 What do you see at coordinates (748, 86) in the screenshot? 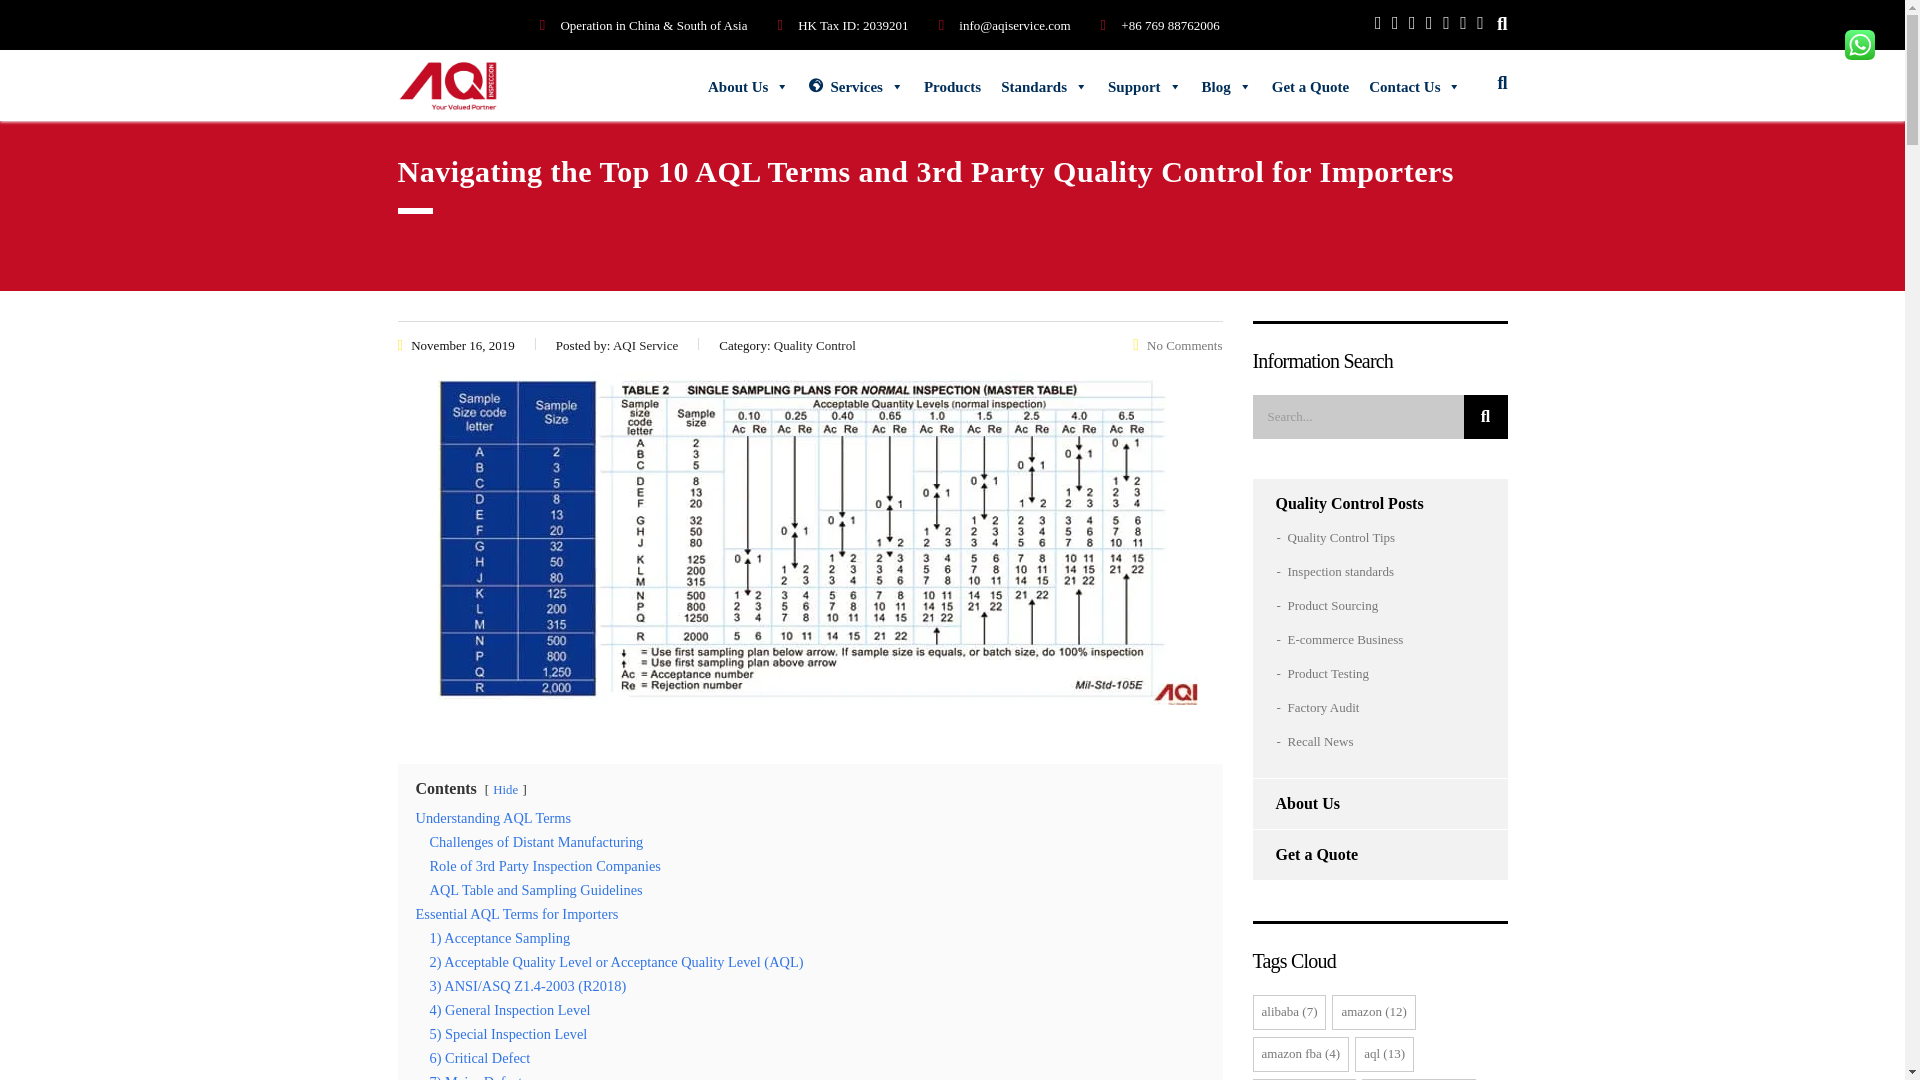
I see `About Us` at bounding box center [748, 86].